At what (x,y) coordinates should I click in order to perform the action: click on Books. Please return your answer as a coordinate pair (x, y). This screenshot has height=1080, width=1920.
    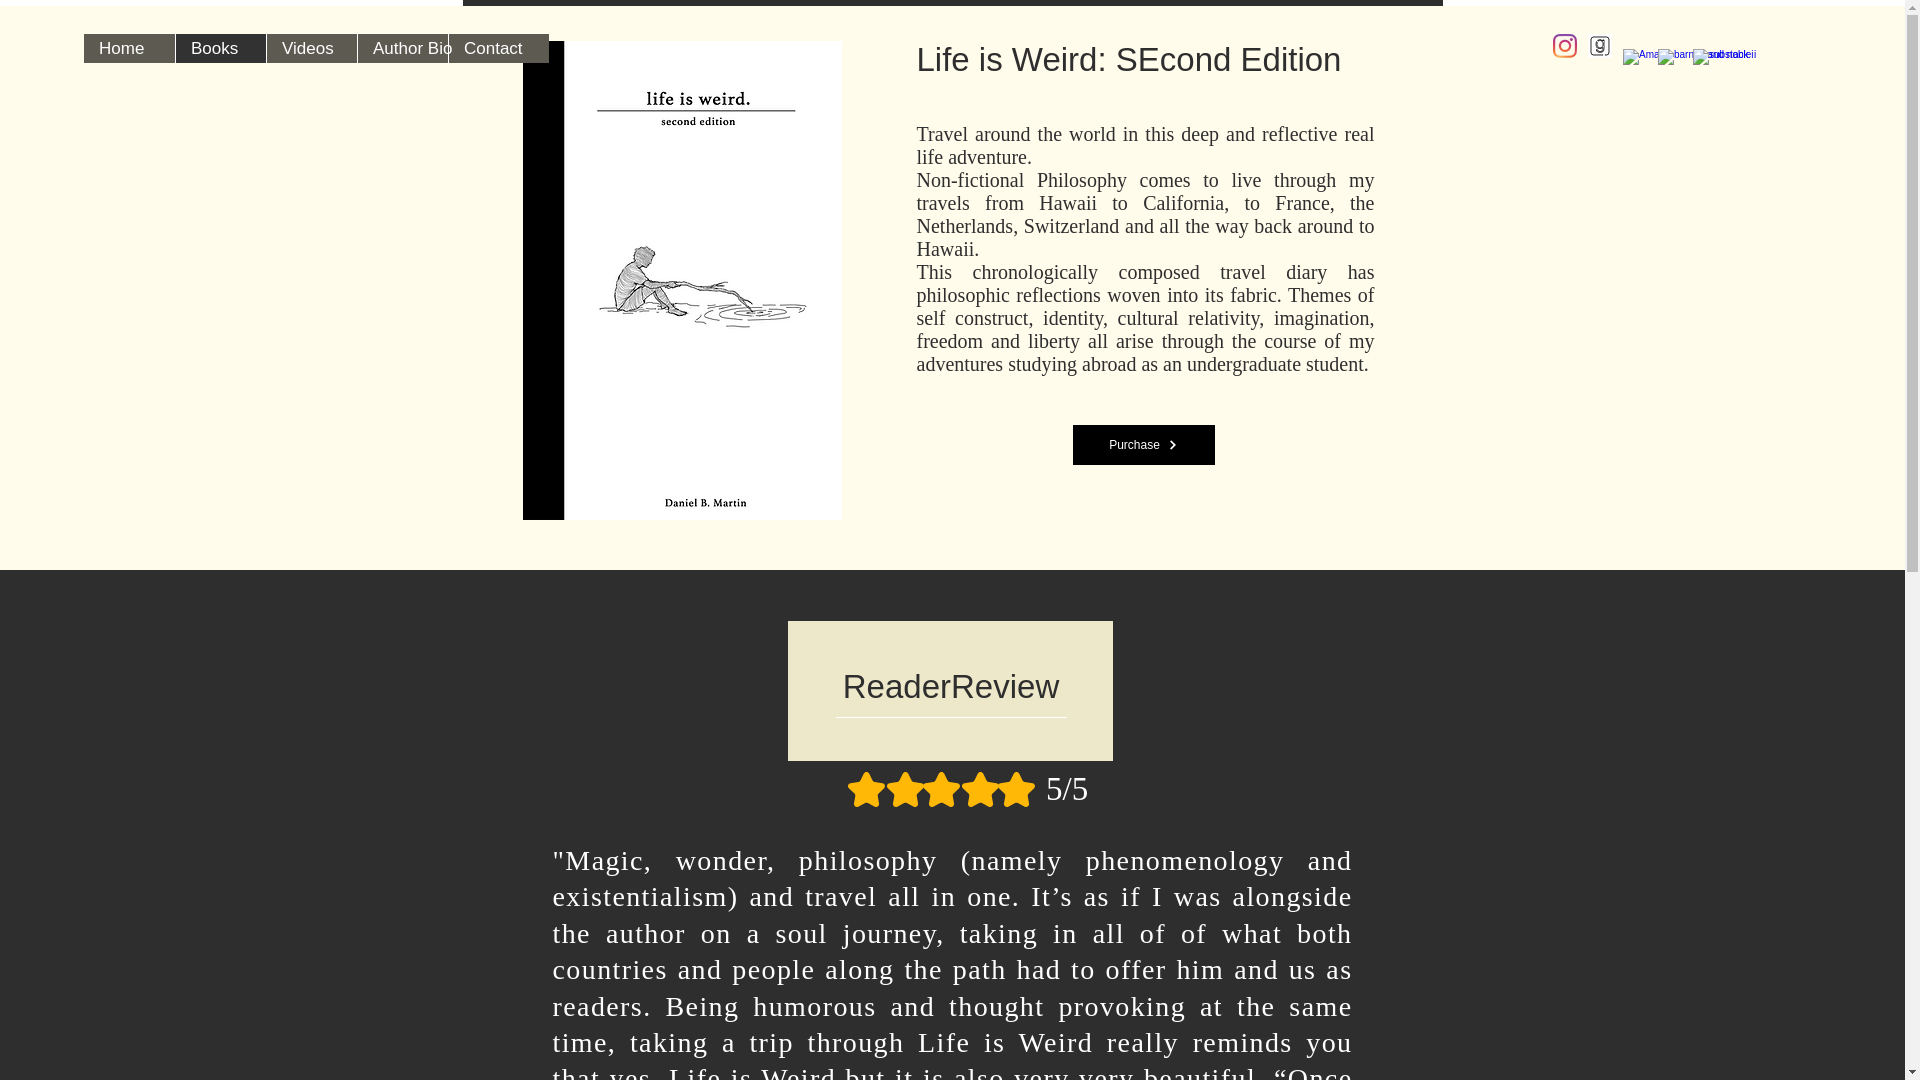
    Looking at the image, I should click on (220, 48).